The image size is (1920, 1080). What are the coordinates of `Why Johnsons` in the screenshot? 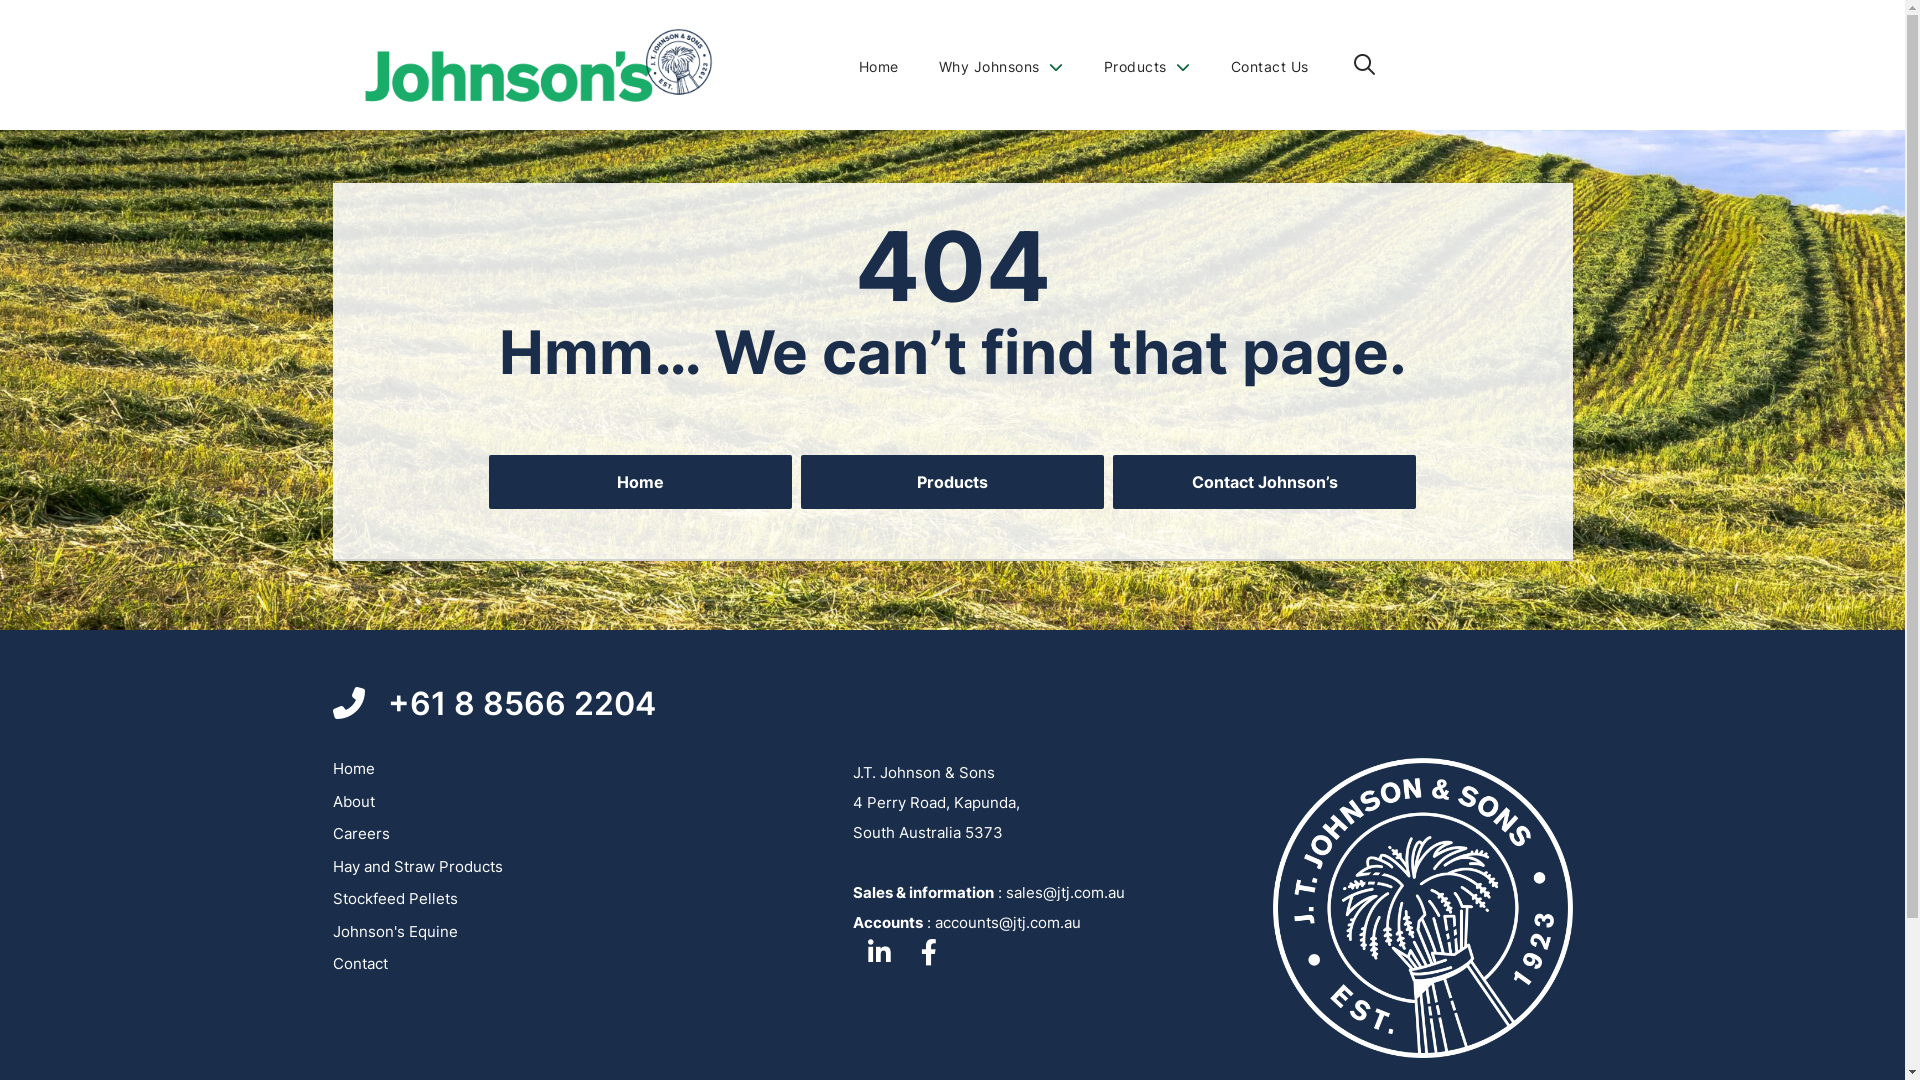 It's located at (1000, 66).